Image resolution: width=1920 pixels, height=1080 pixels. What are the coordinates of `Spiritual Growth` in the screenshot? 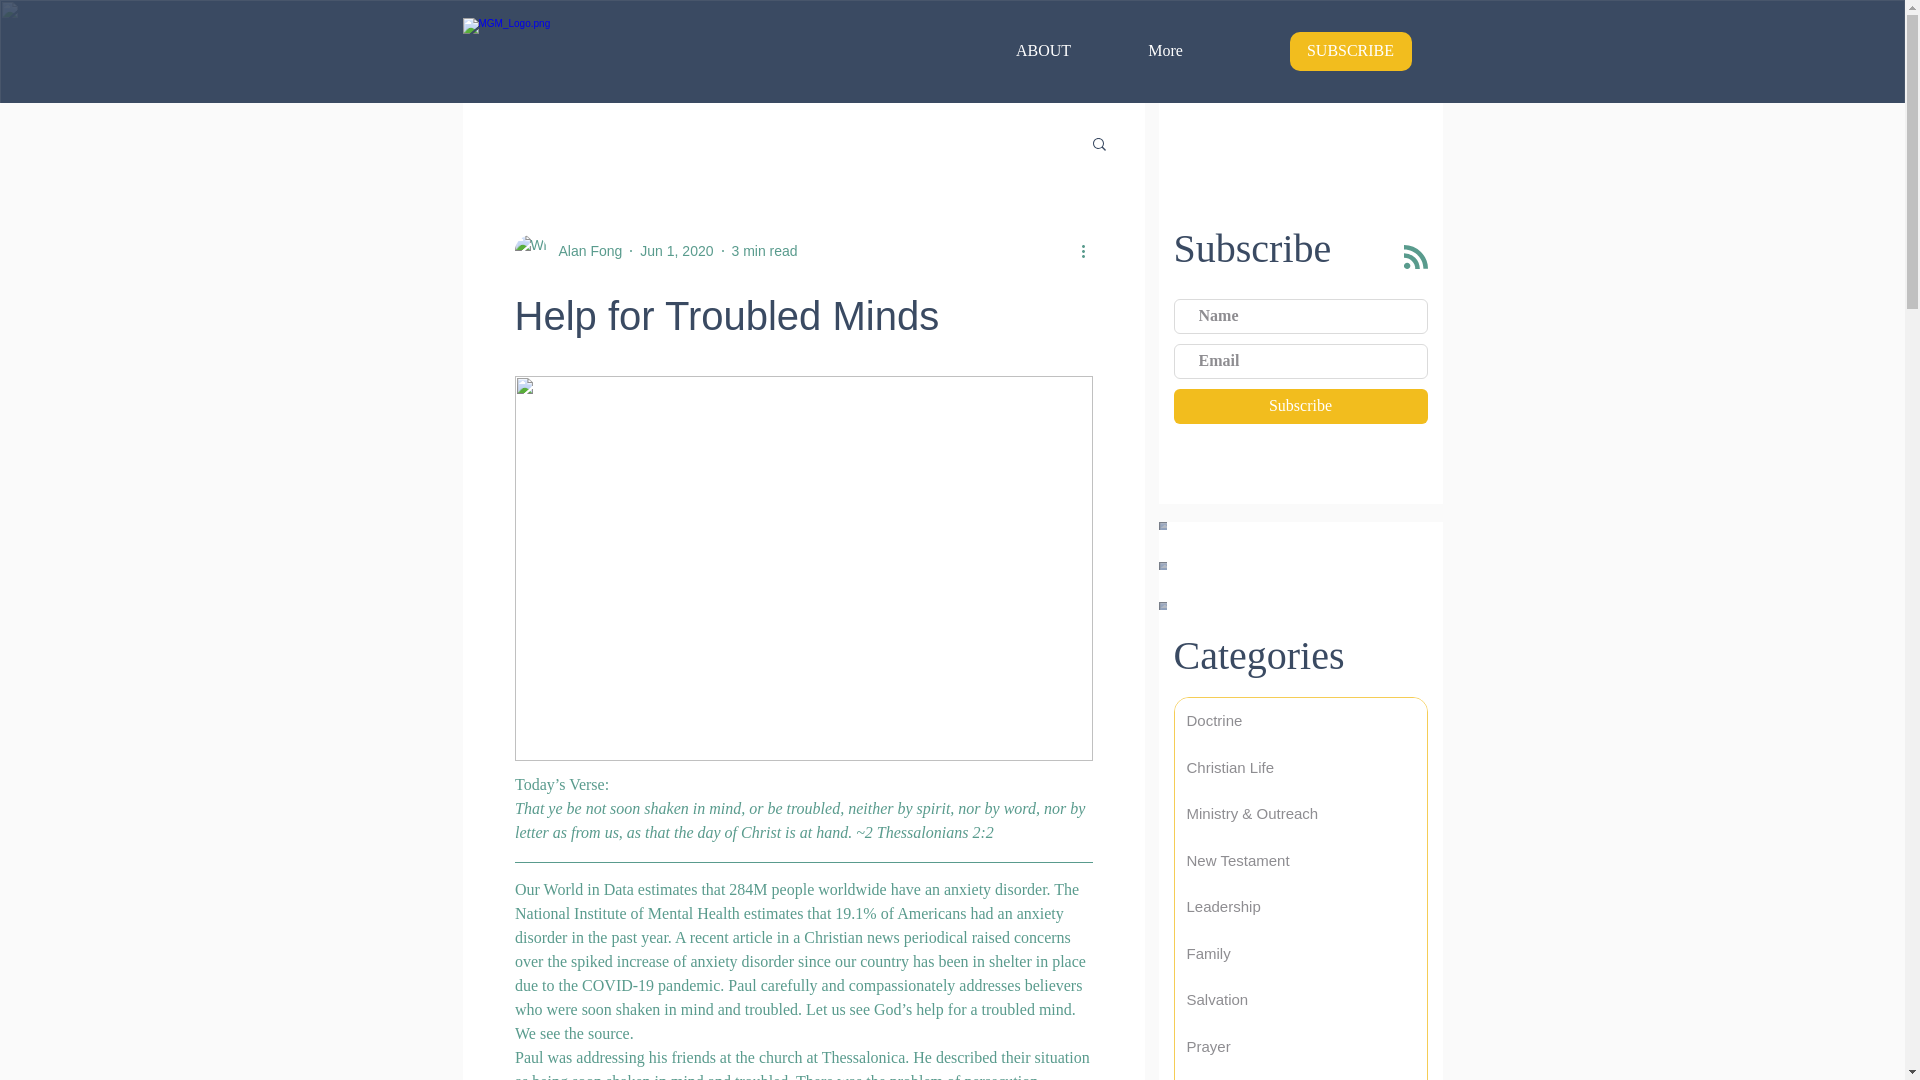 It's located at (1300, 1075).